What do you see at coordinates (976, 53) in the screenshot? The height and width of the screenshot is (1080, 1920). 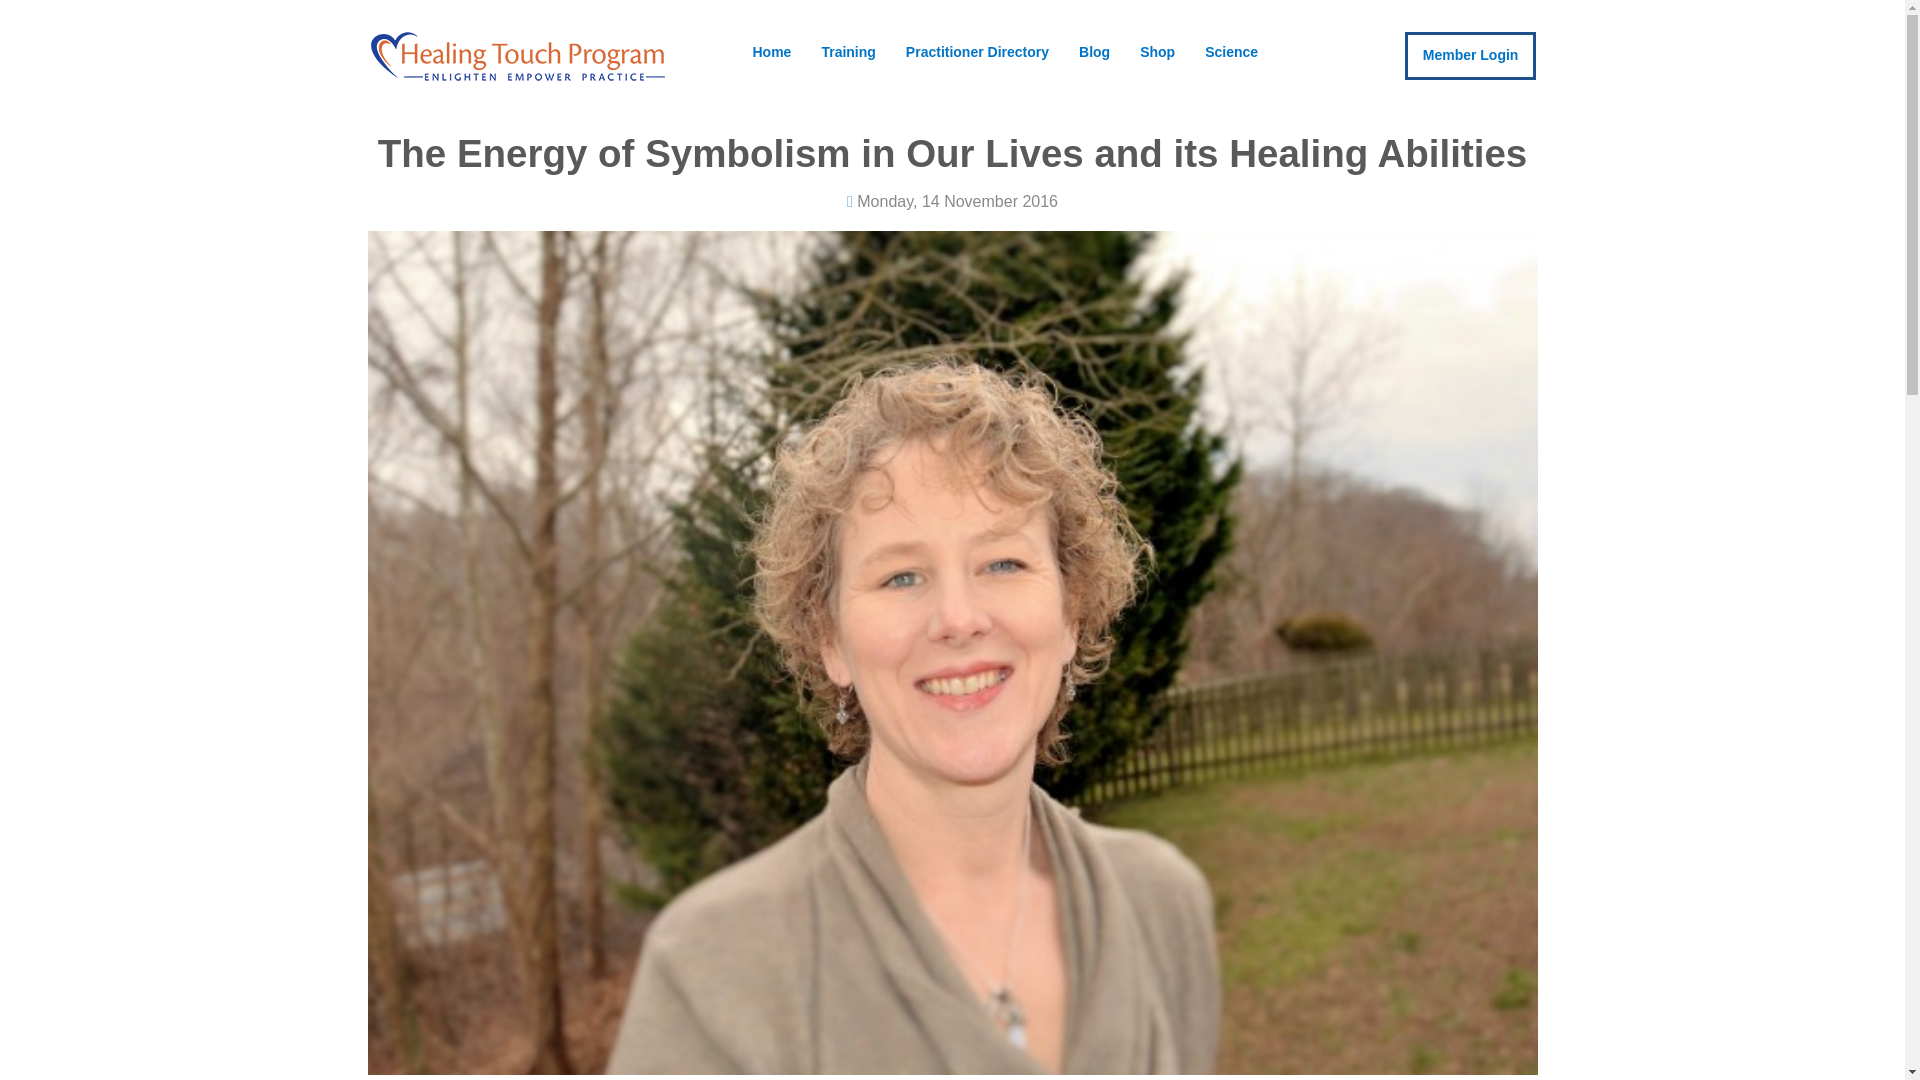 I see `Practitioner Directory` at bounding box center [976, 53].